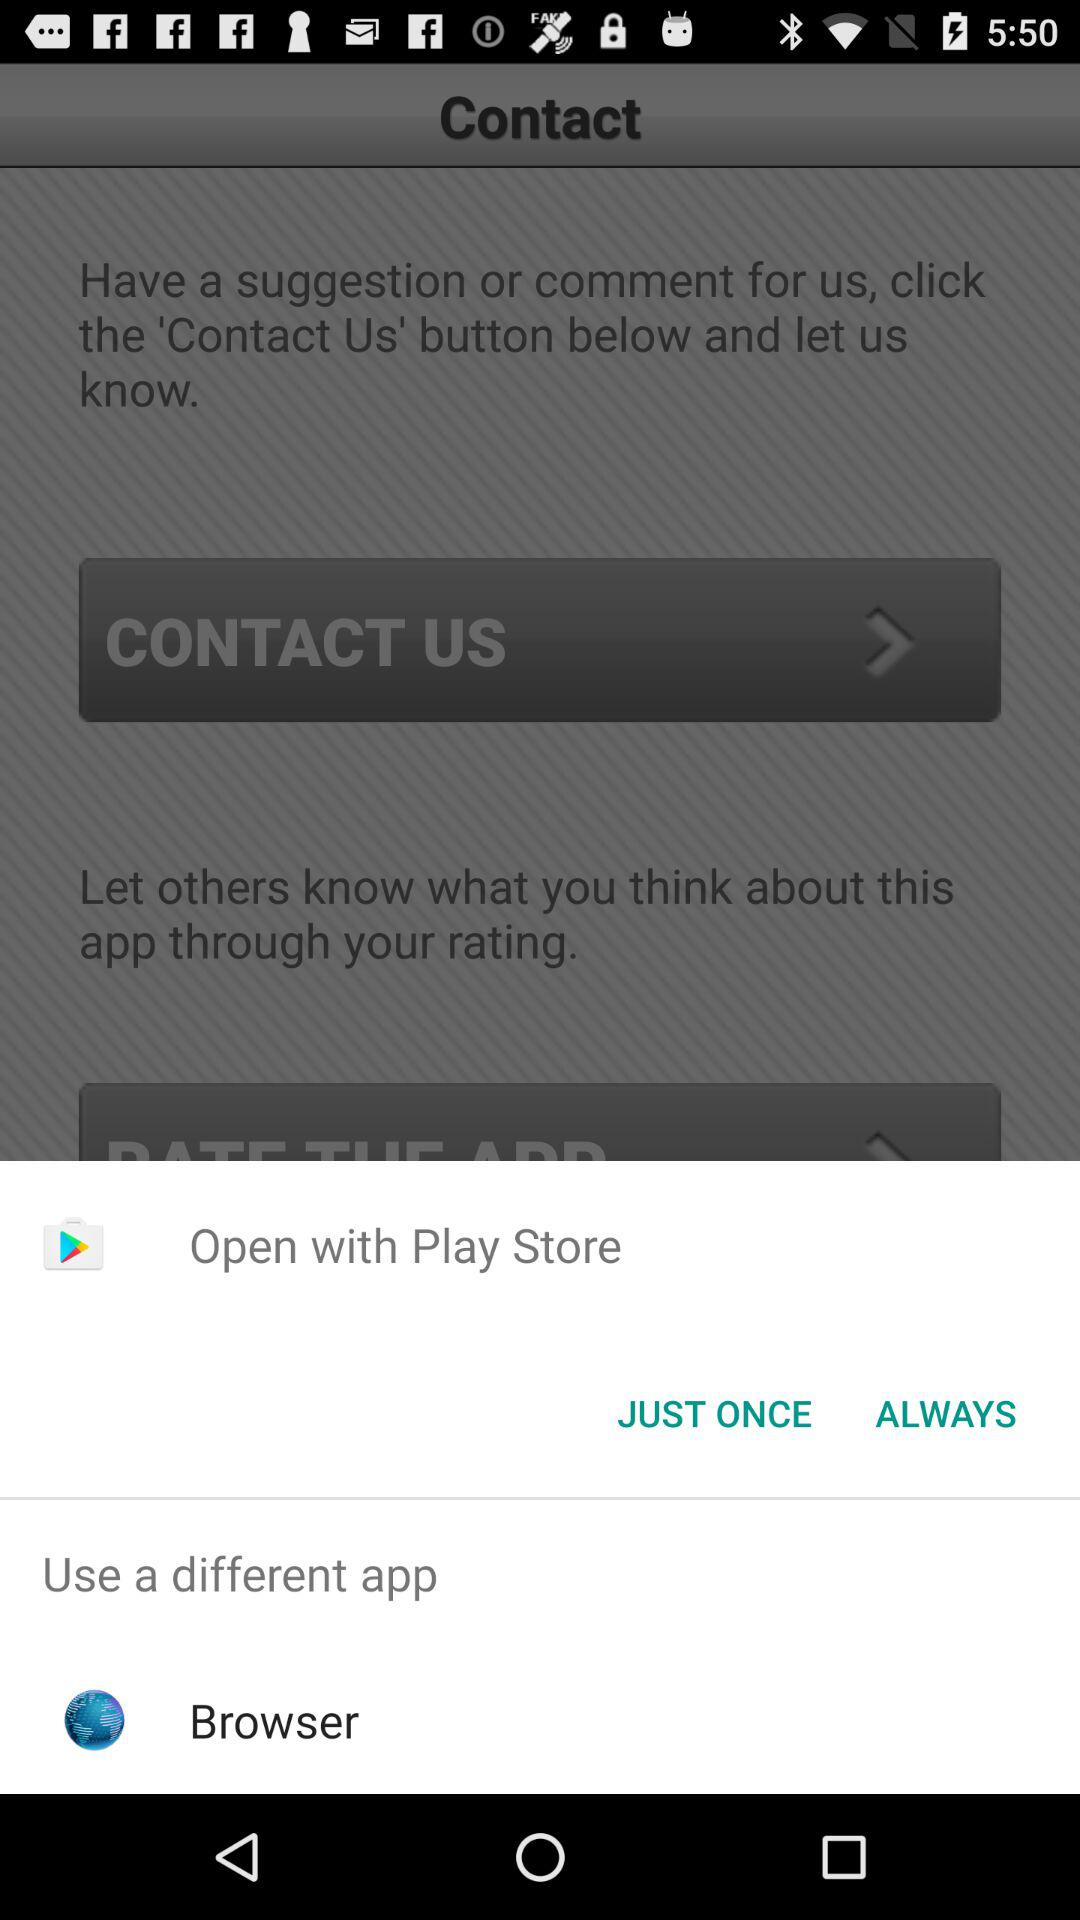  Describe the element at coordinates (946, 1413) in the screenshot. I see `jump until always item` at that location.